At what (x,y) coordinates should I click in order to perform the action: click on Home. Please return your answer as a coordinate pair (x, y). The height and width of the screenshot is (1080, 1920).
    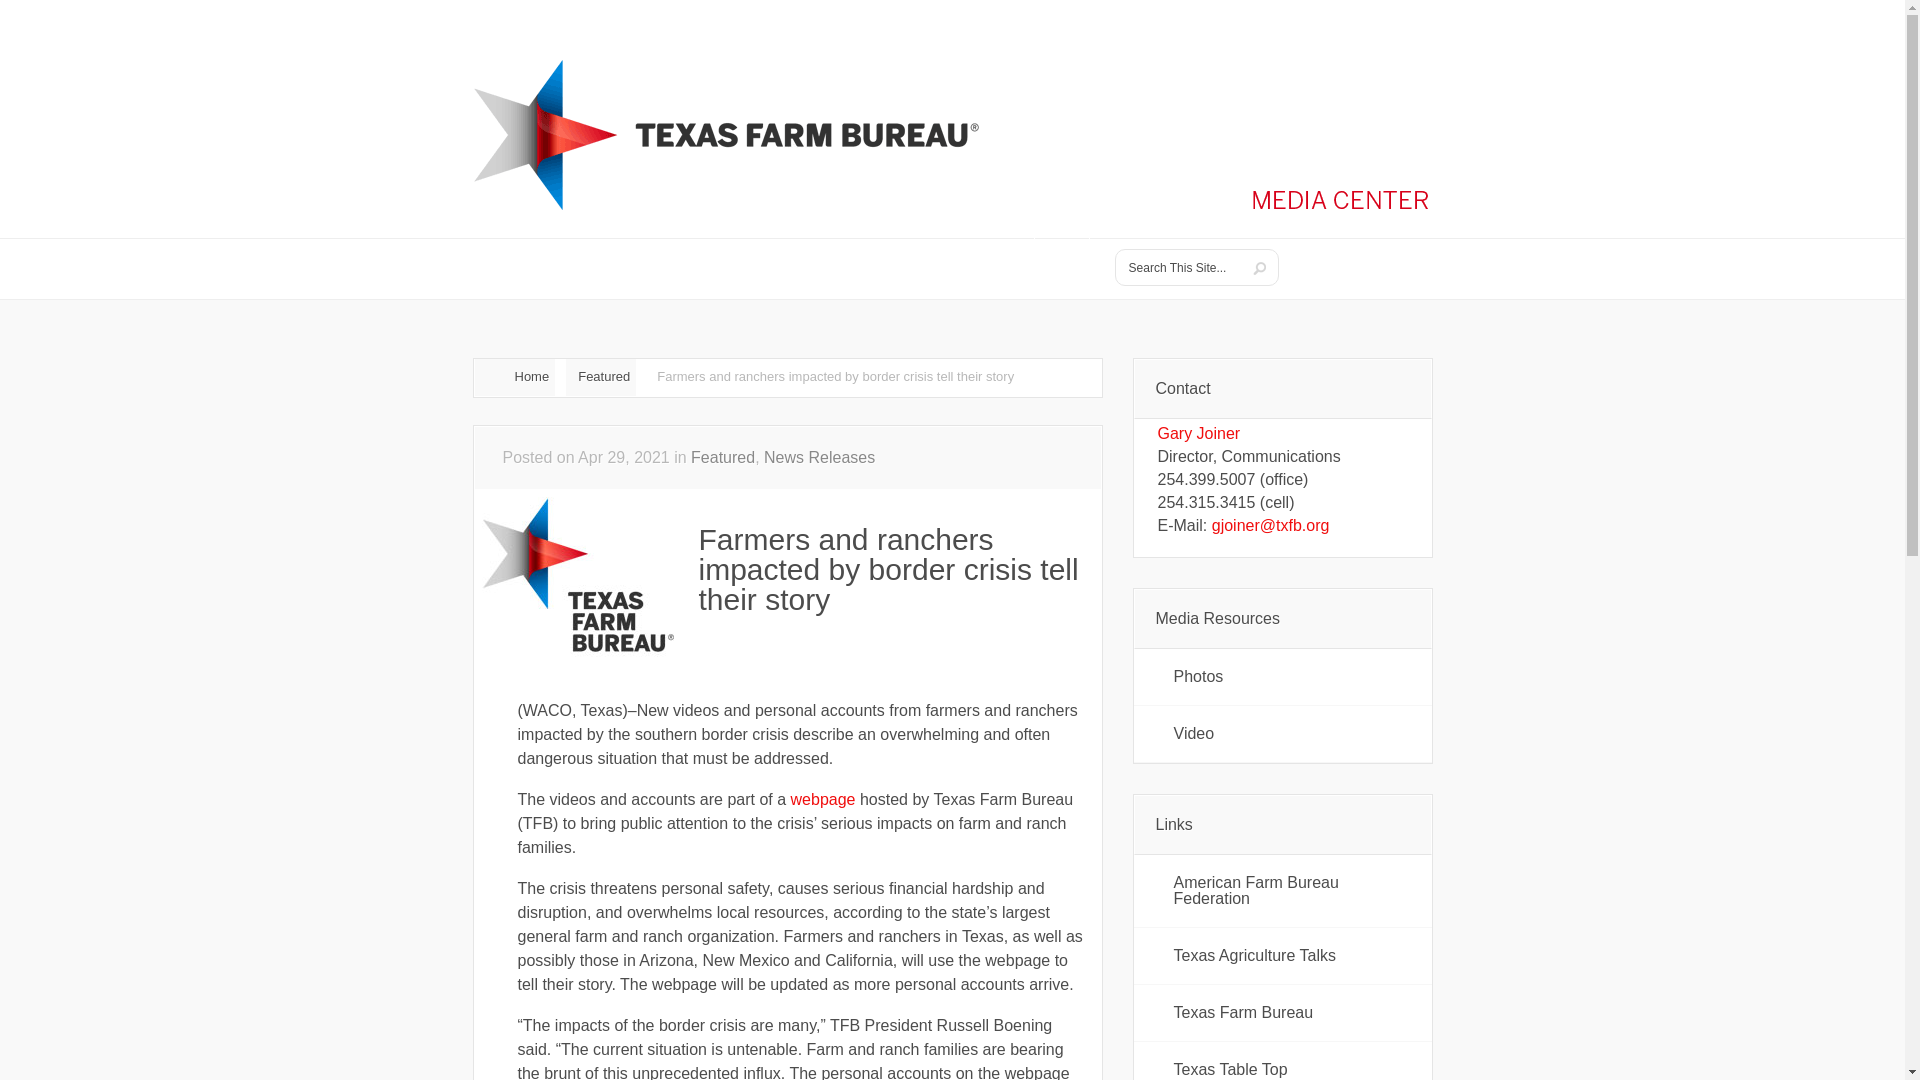
    Looking at the image, I should click on (514, 377).